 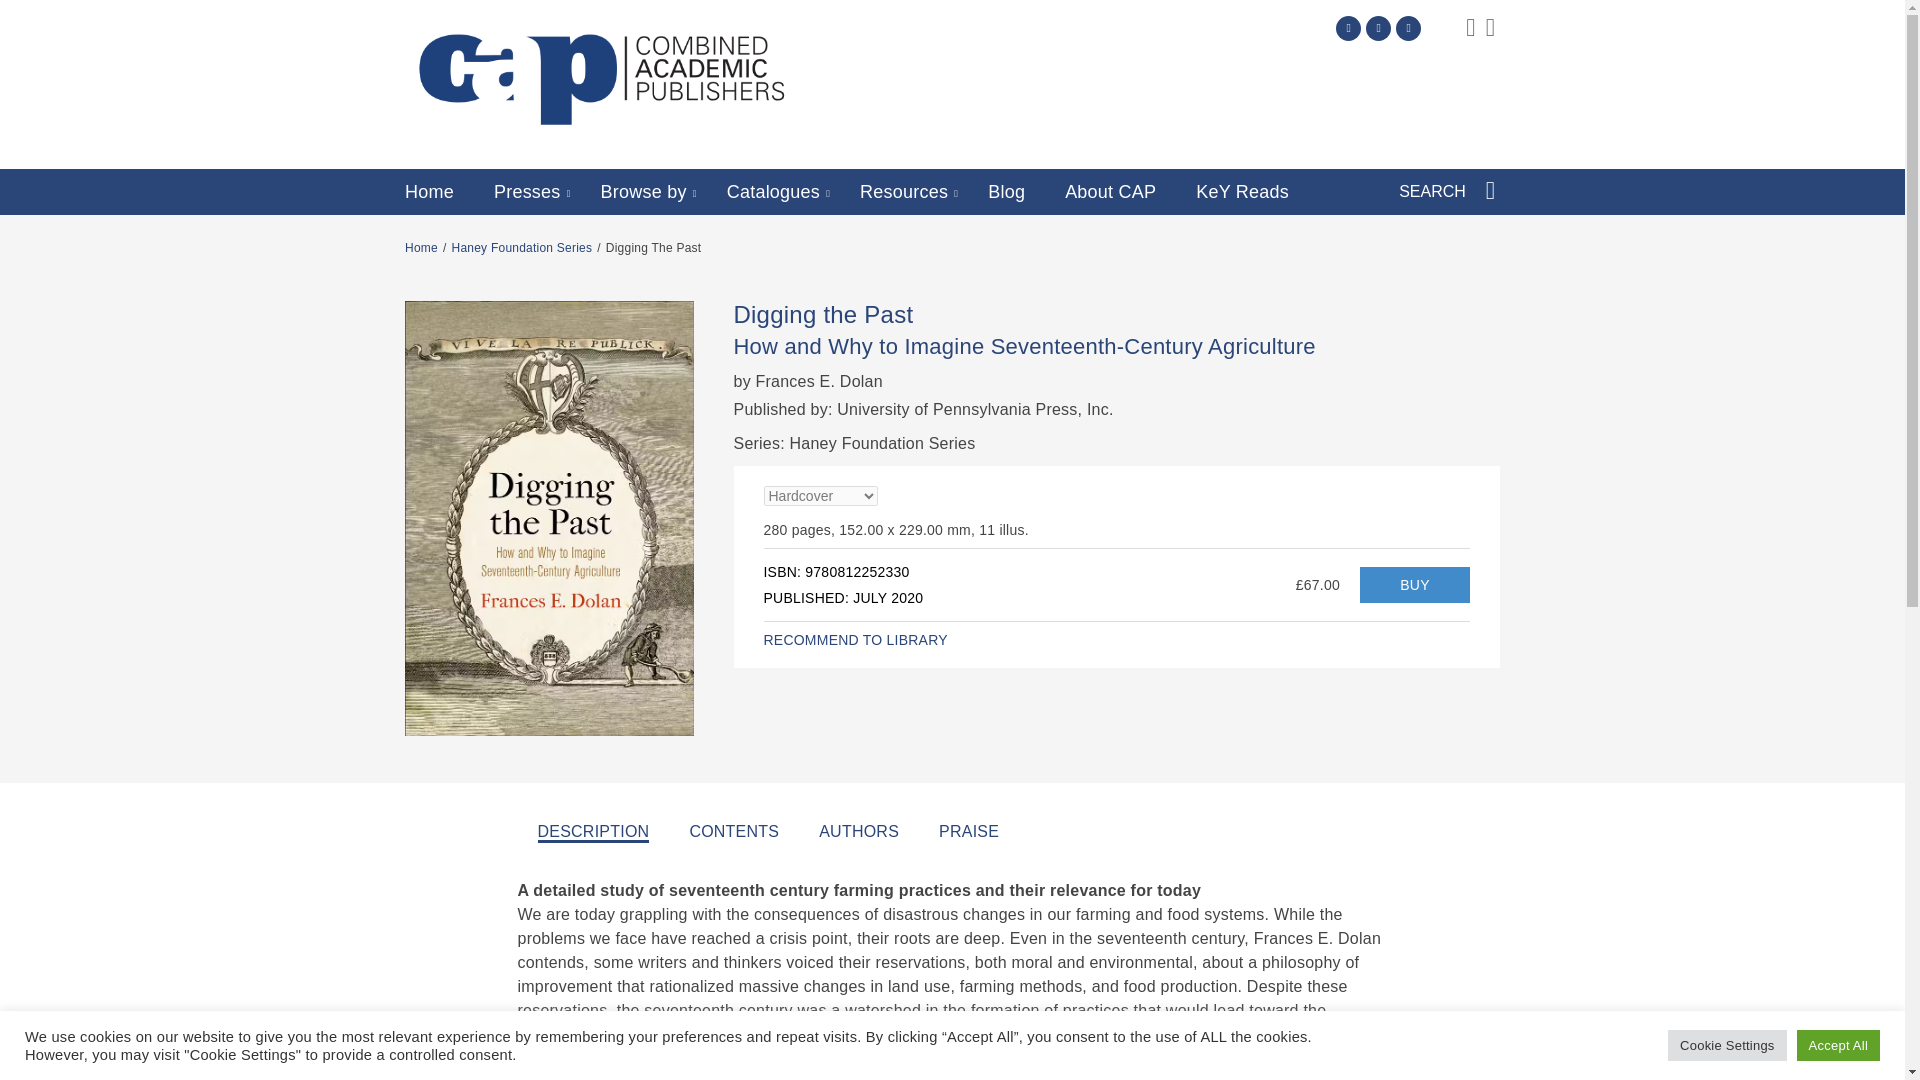 What do you see at coordinates (773, 192) in the screenshot?
I see `Catalogues` at bounding box center [773, 192].